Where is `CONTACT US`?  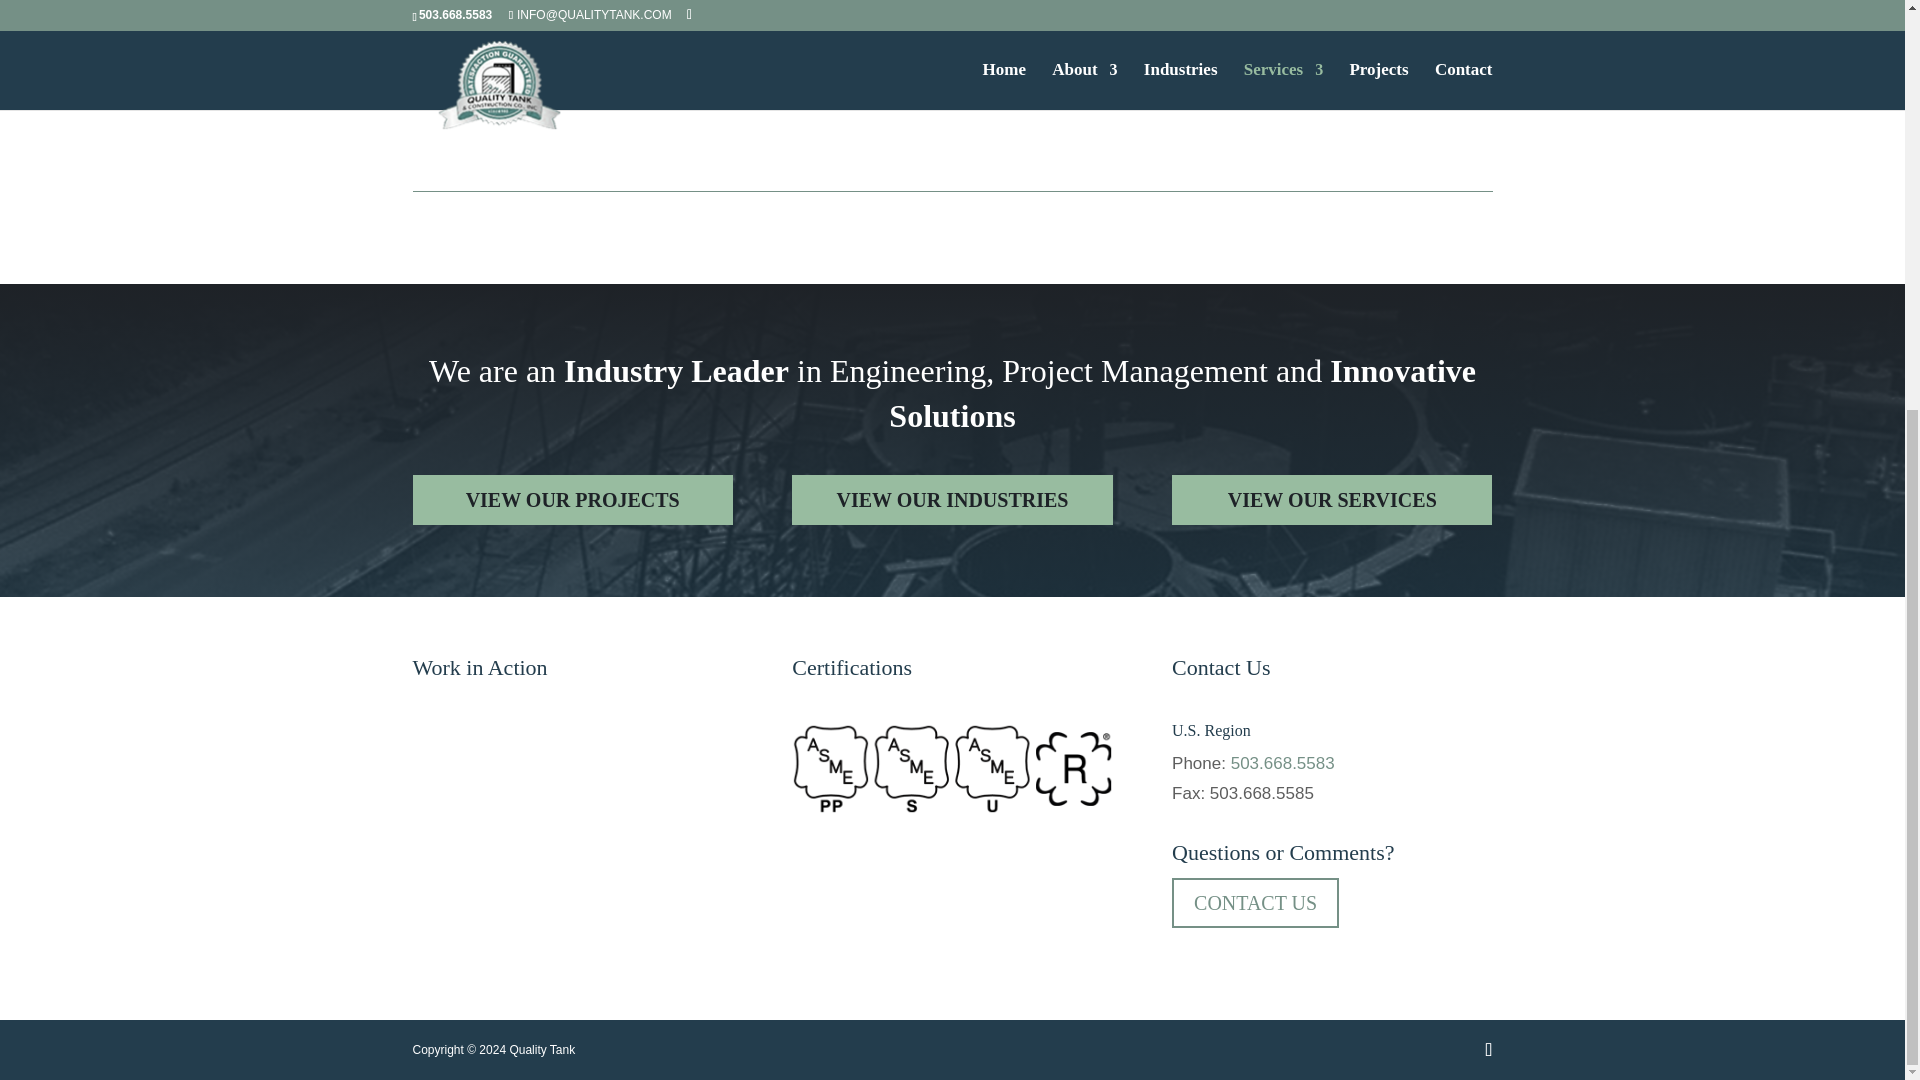 CONTACT US is located at coordinates (1254, 902).